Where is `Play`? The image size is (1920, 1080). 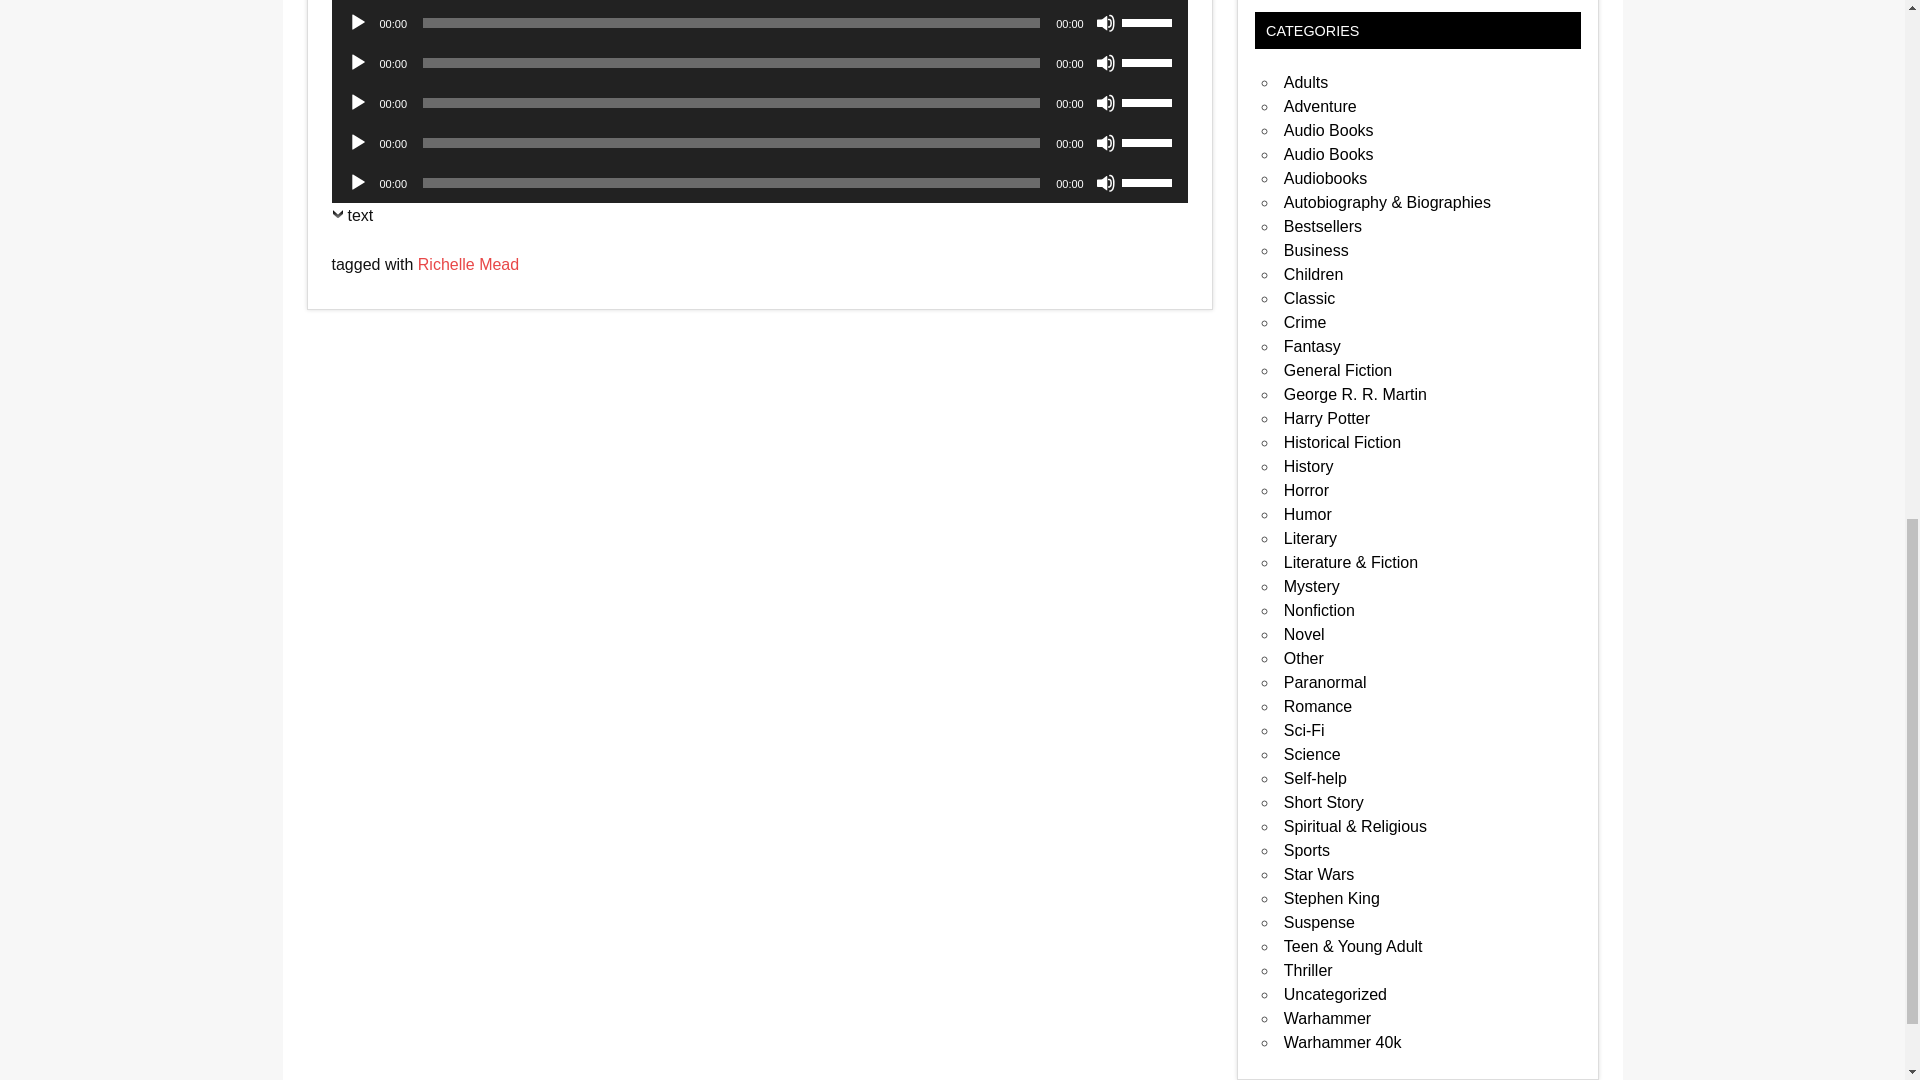 Play is located at coordinates (358, 62).